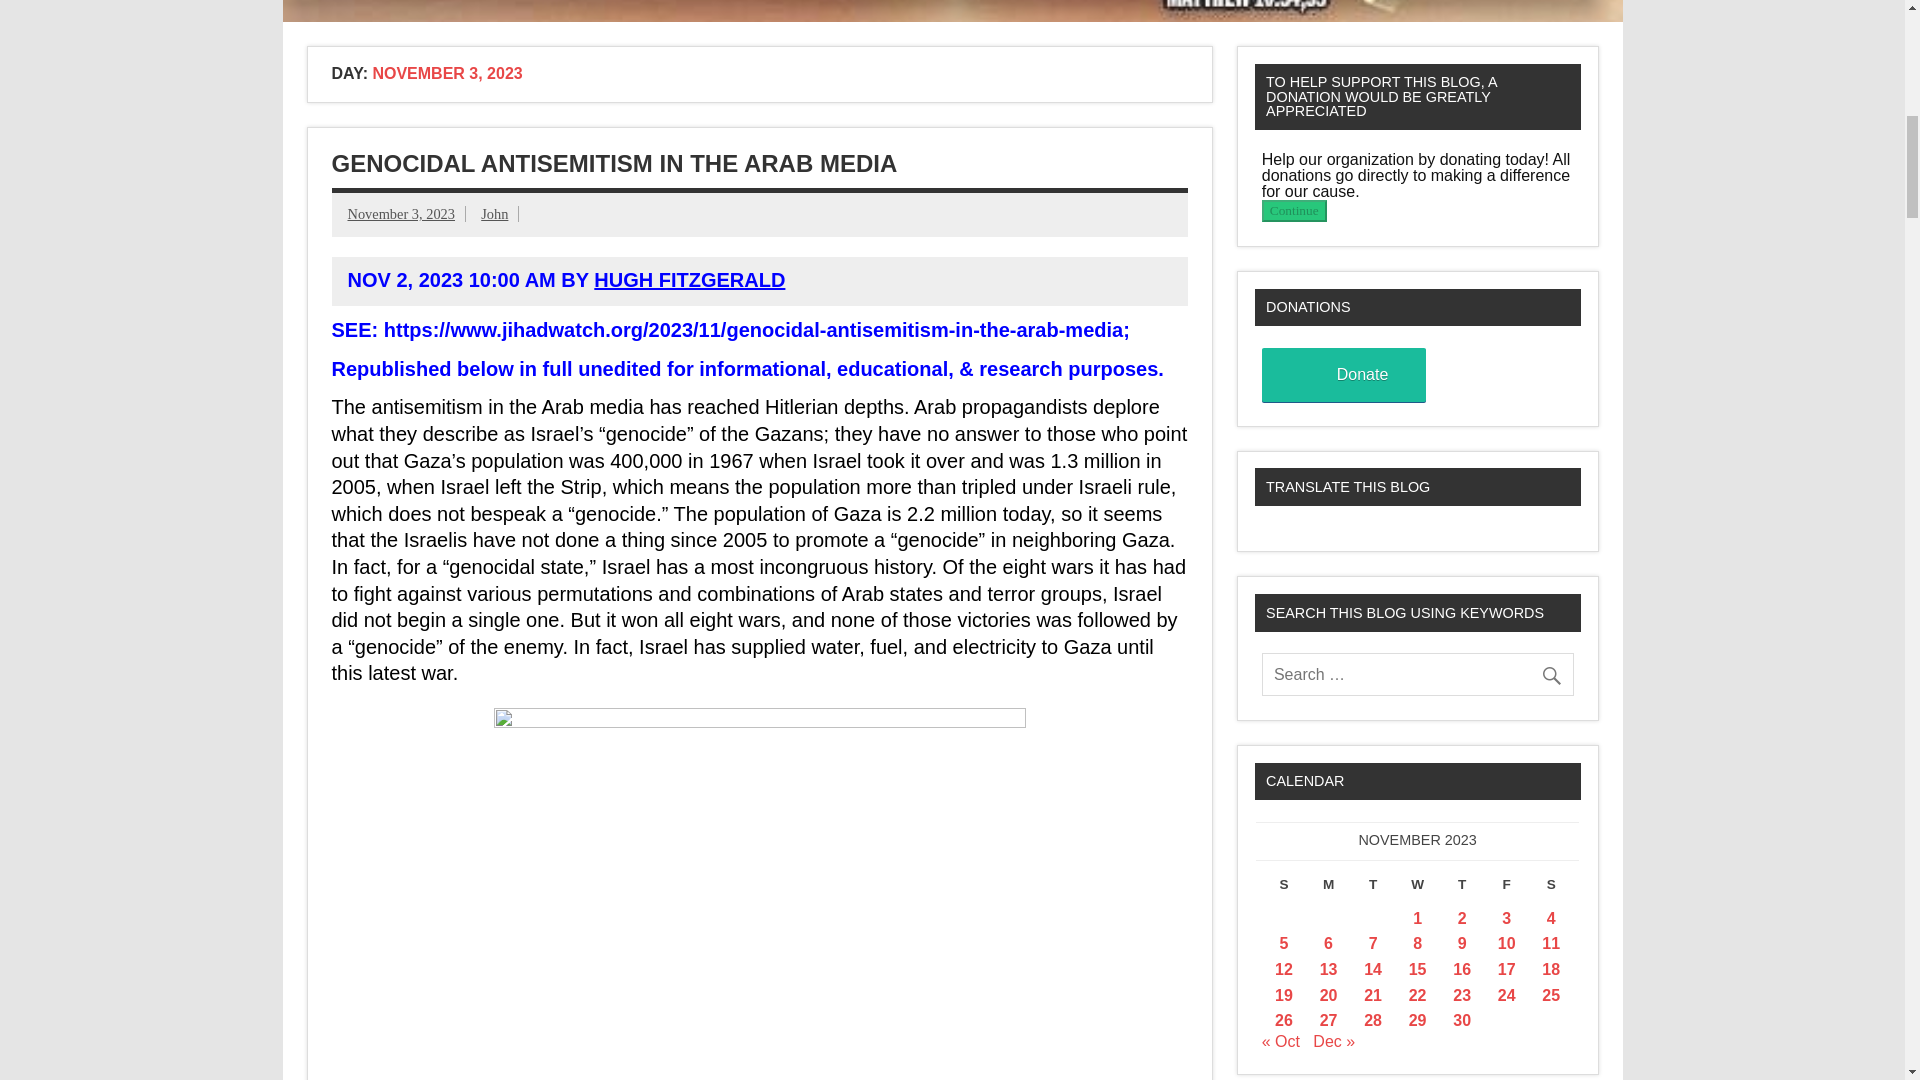  What do you see at coordinates (1373, 888) in the screenshot?
I see `Tuesday` at bounding box center [1373, 888].